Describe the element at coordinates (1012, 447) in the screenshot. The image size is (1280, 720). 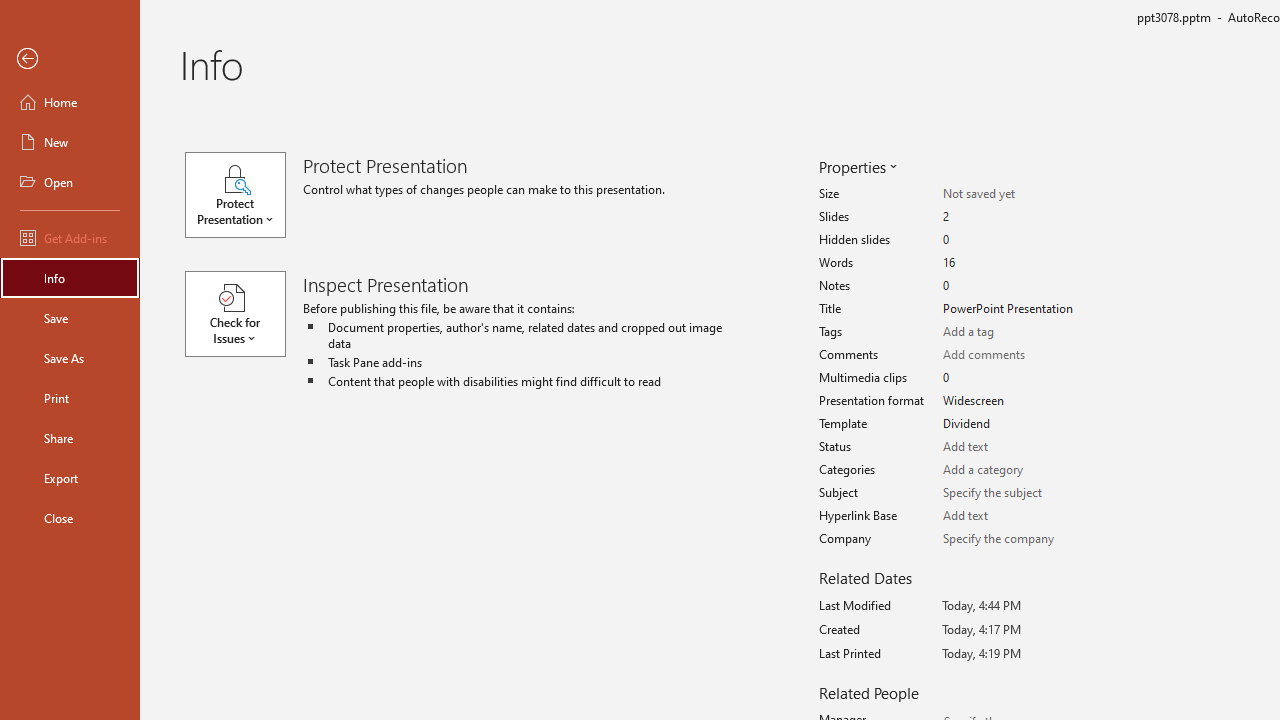
I see `Status` at that location.